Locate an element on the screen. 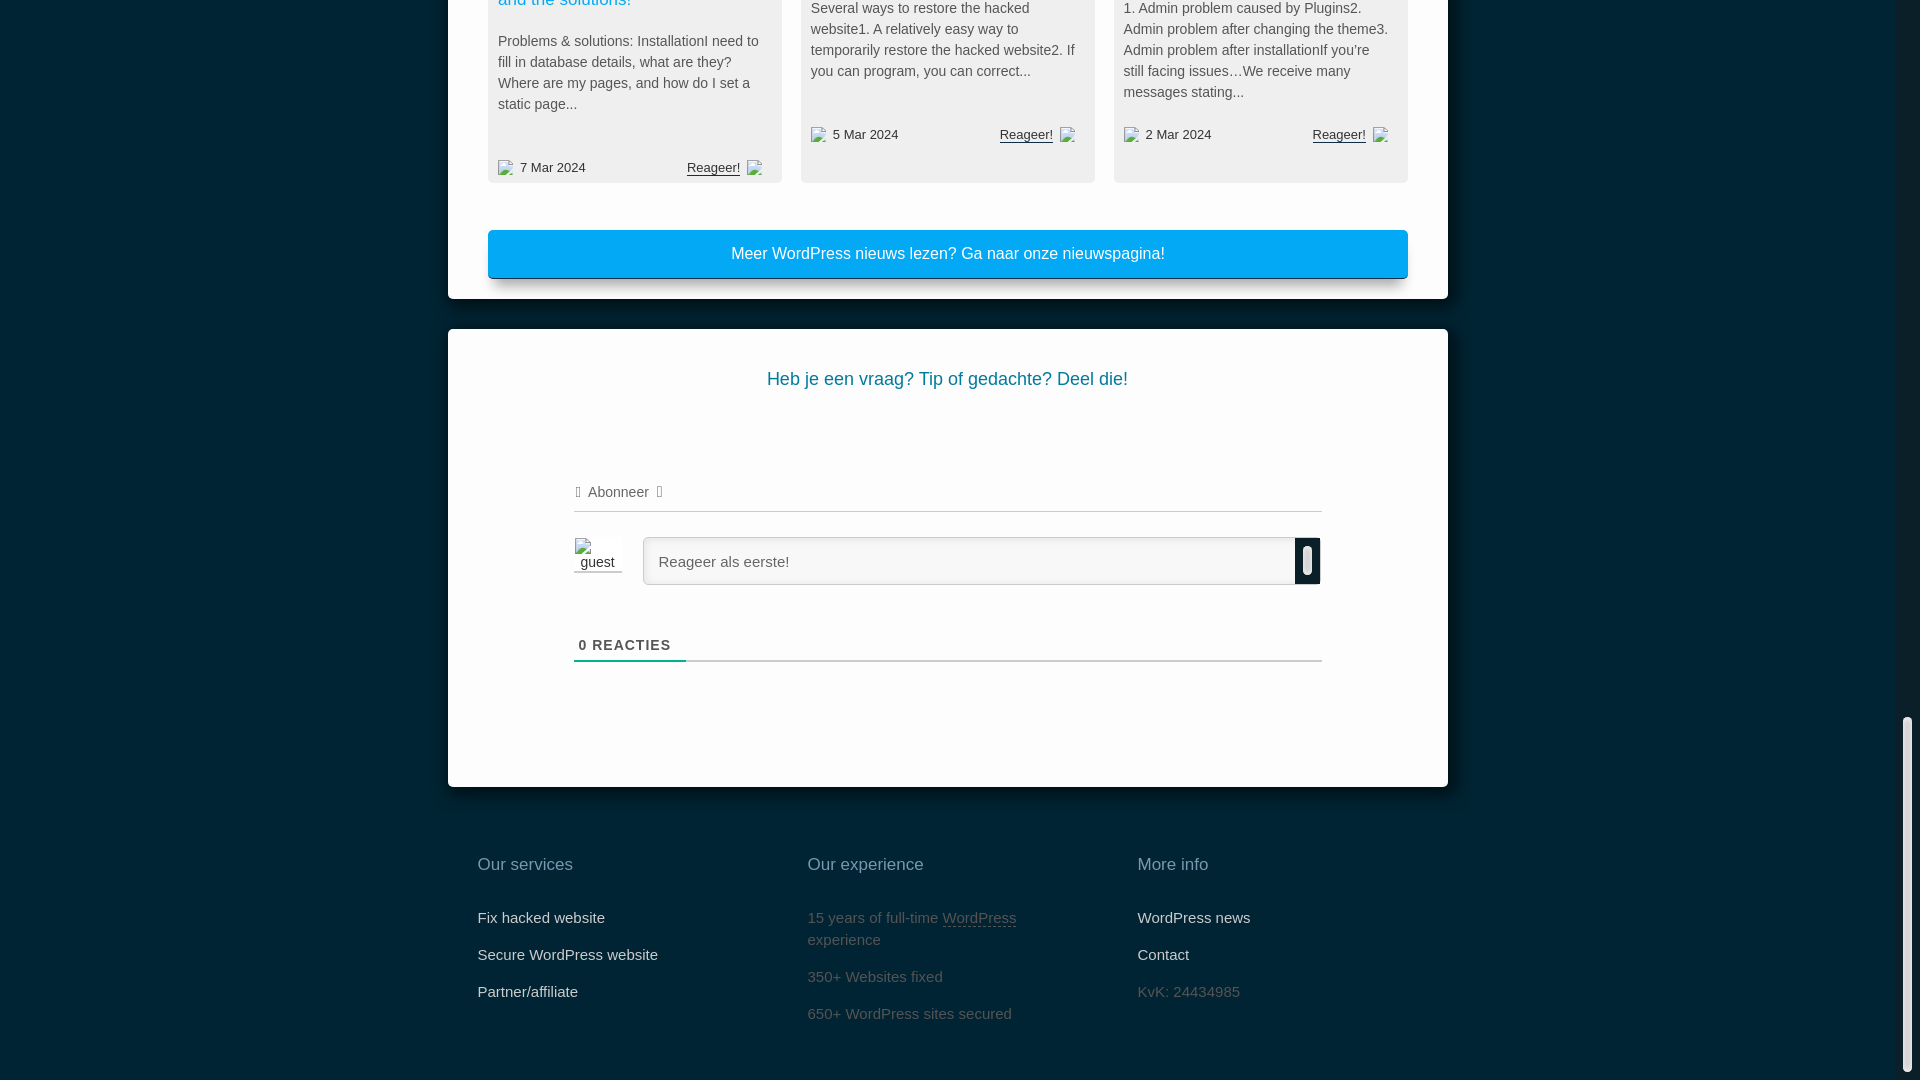 This screenshot has height=1080, width=1920. Secure WordPress website is located at coordinates (568, 954).